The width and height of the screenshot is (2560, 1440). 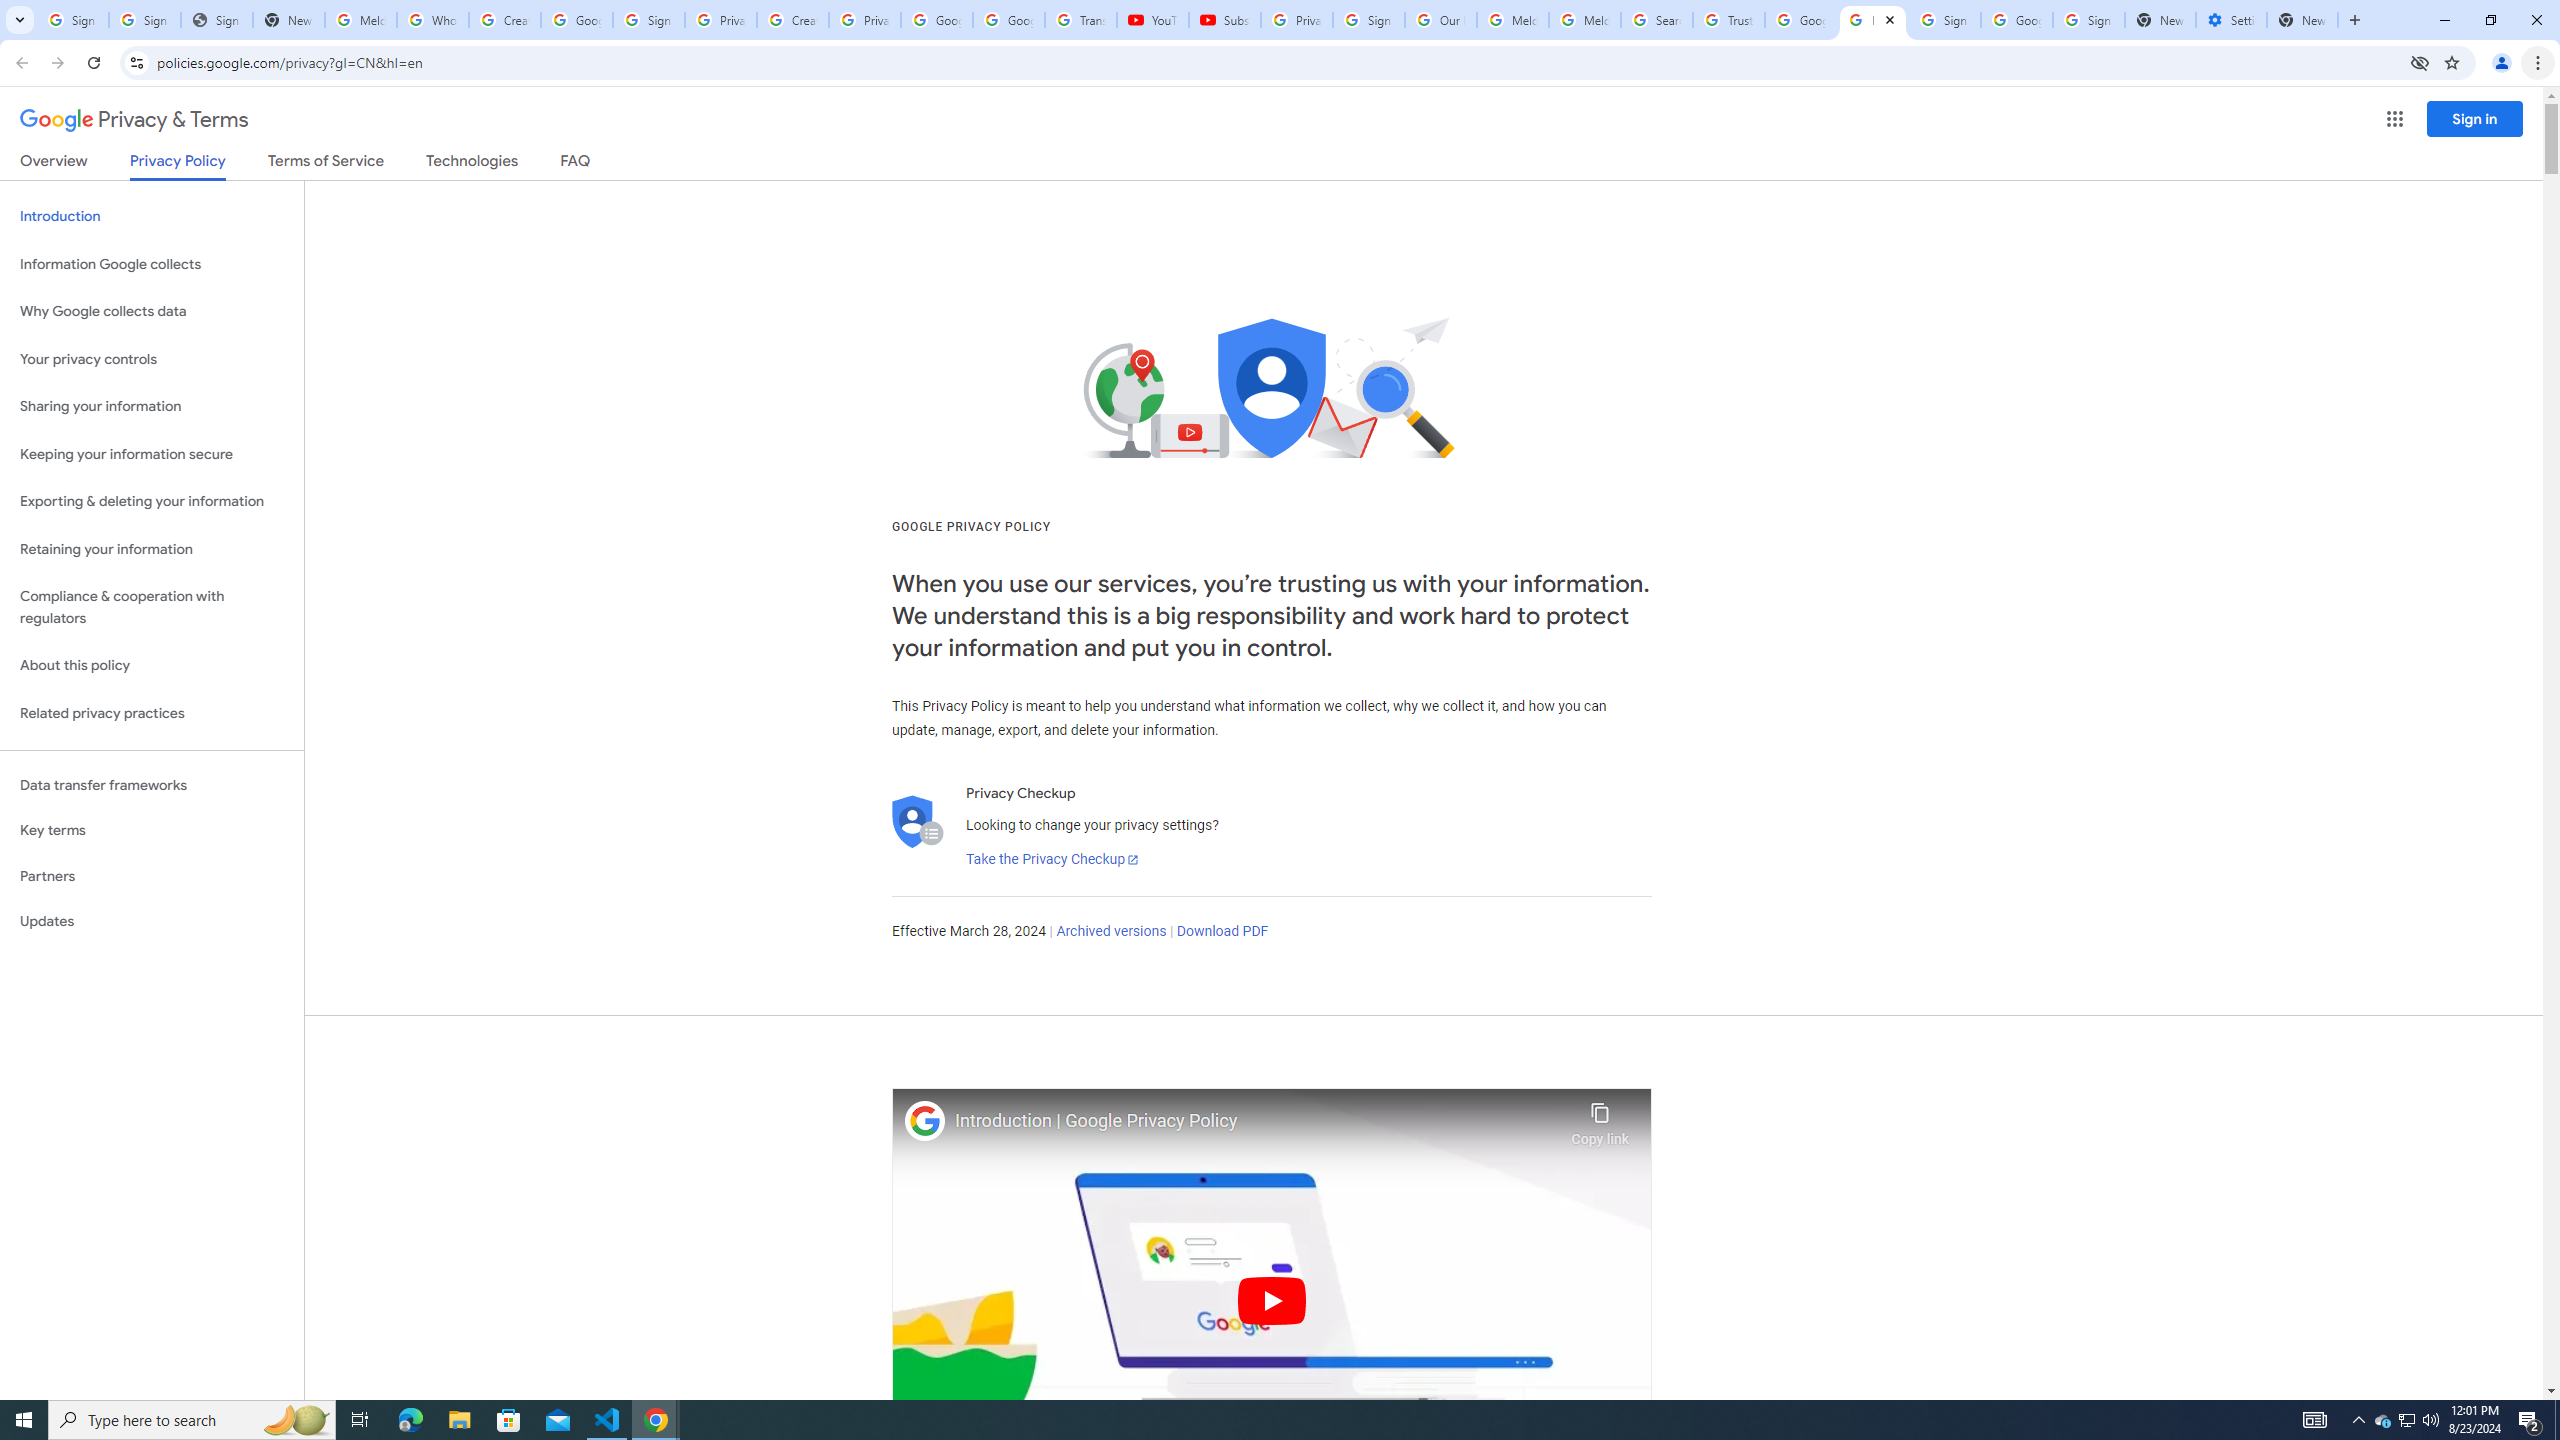 What do you see at coordinates (1222, 932) in the screenshot?
I see `Download PDF` at bounding box center [1222, 932].